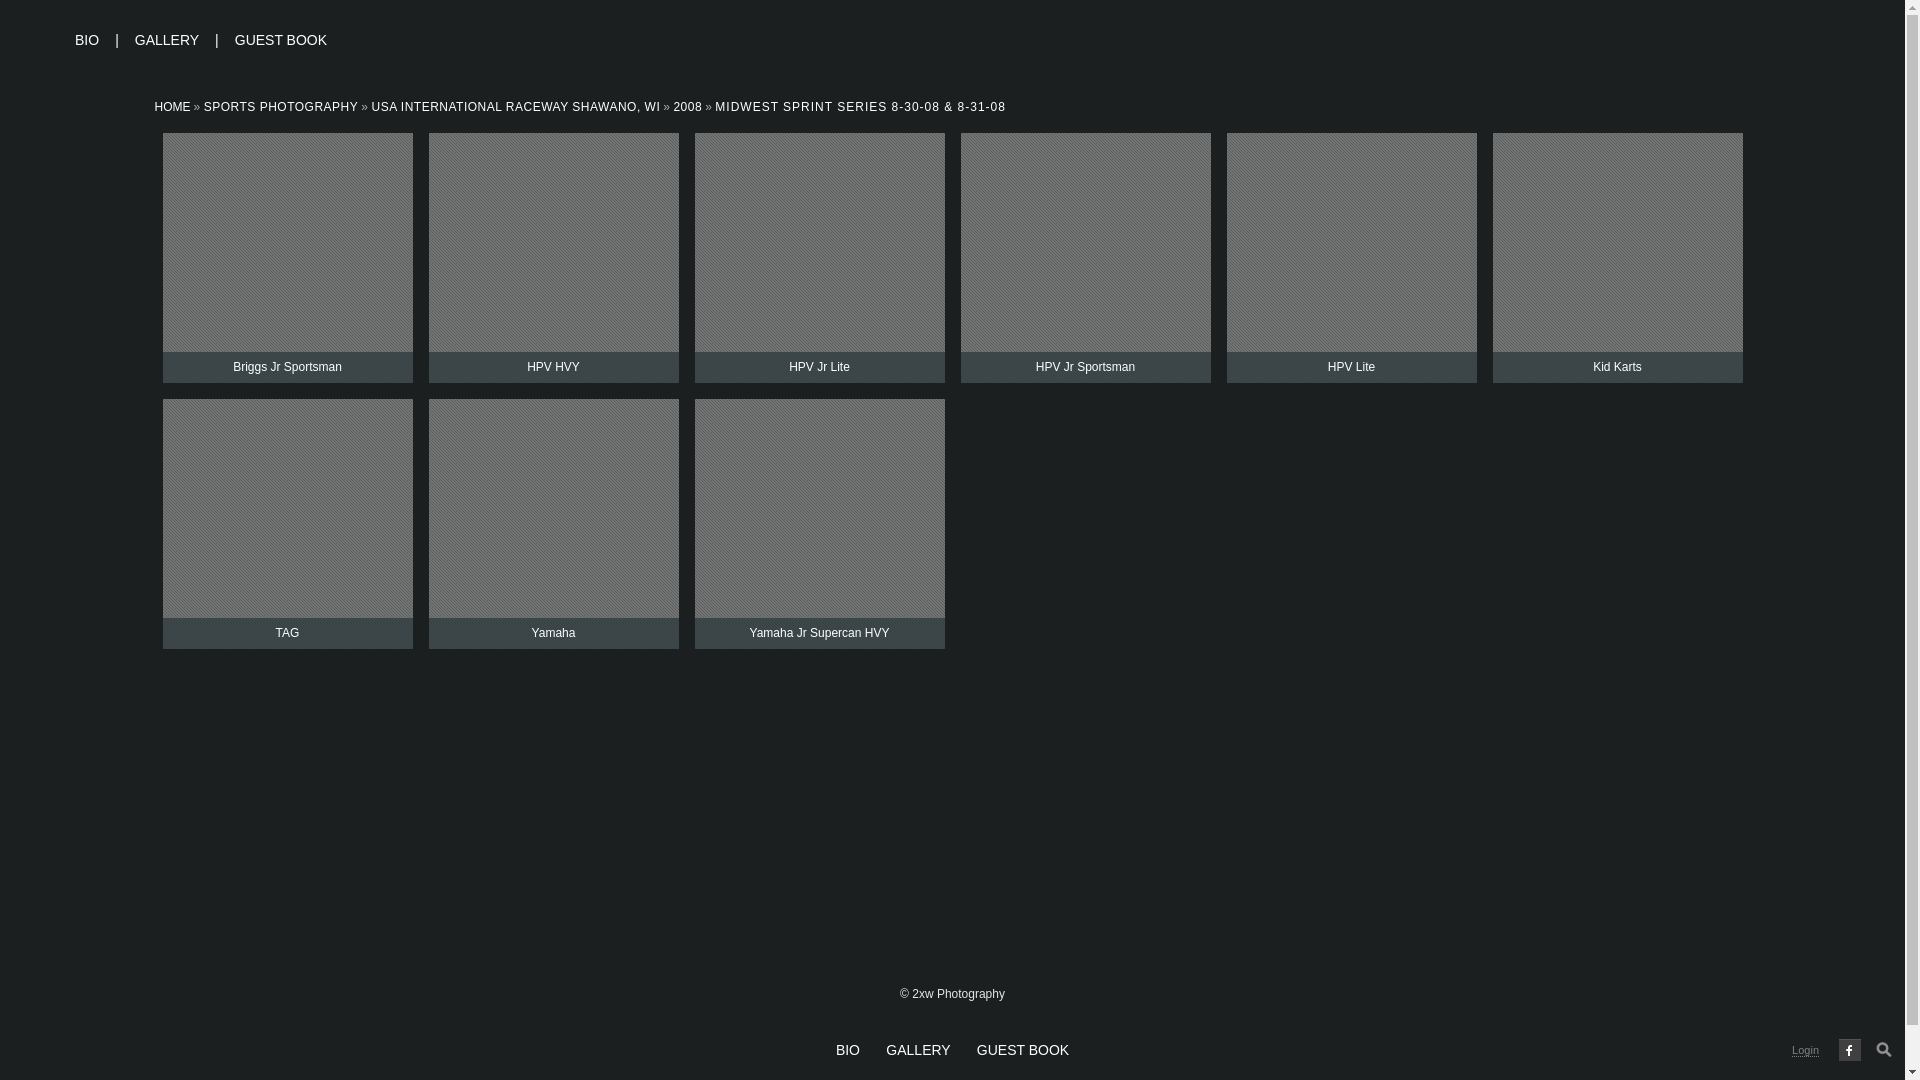 Image resolution: width=1920 pixels, height=1080 pixels. Describe the element at coordinates (166, 40) in the screenshot. I see `GALLERY` at that location.